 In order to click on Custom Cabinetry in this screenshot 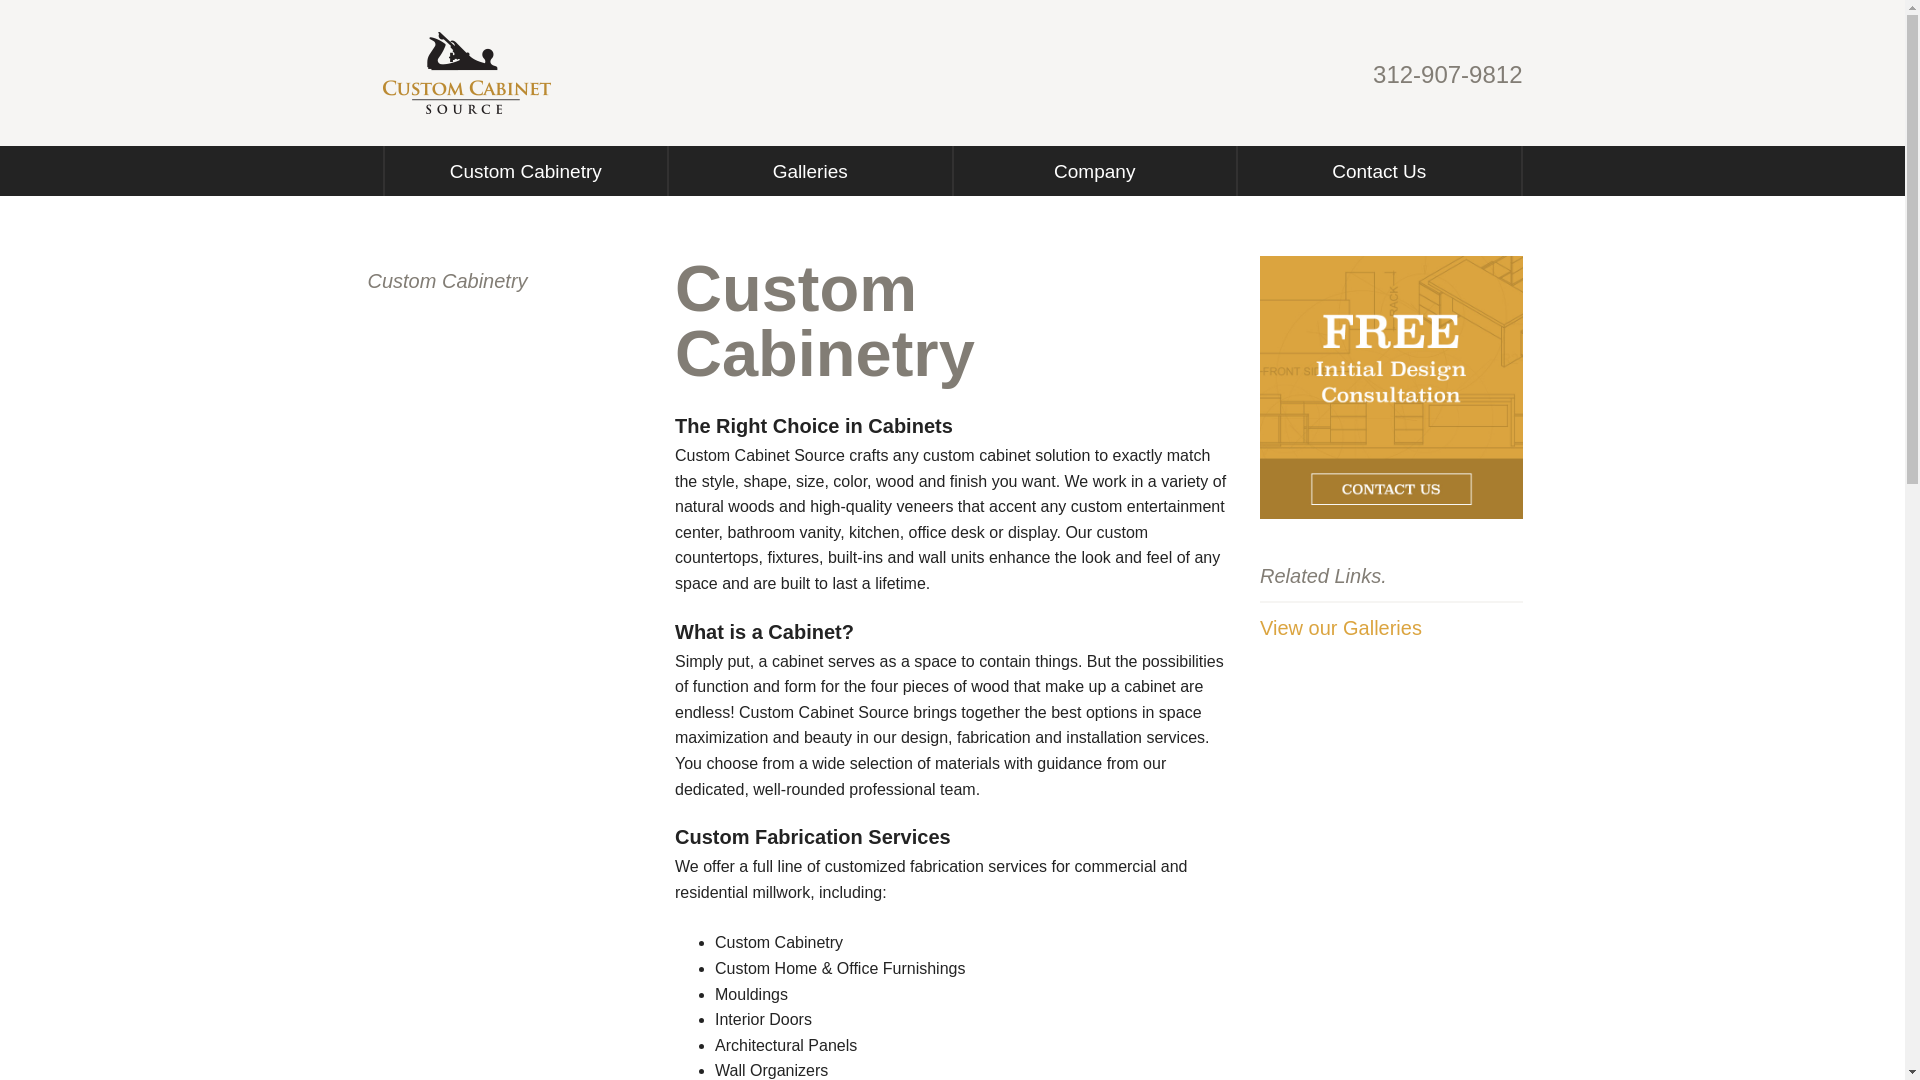, I will do `click(514, 280)`.